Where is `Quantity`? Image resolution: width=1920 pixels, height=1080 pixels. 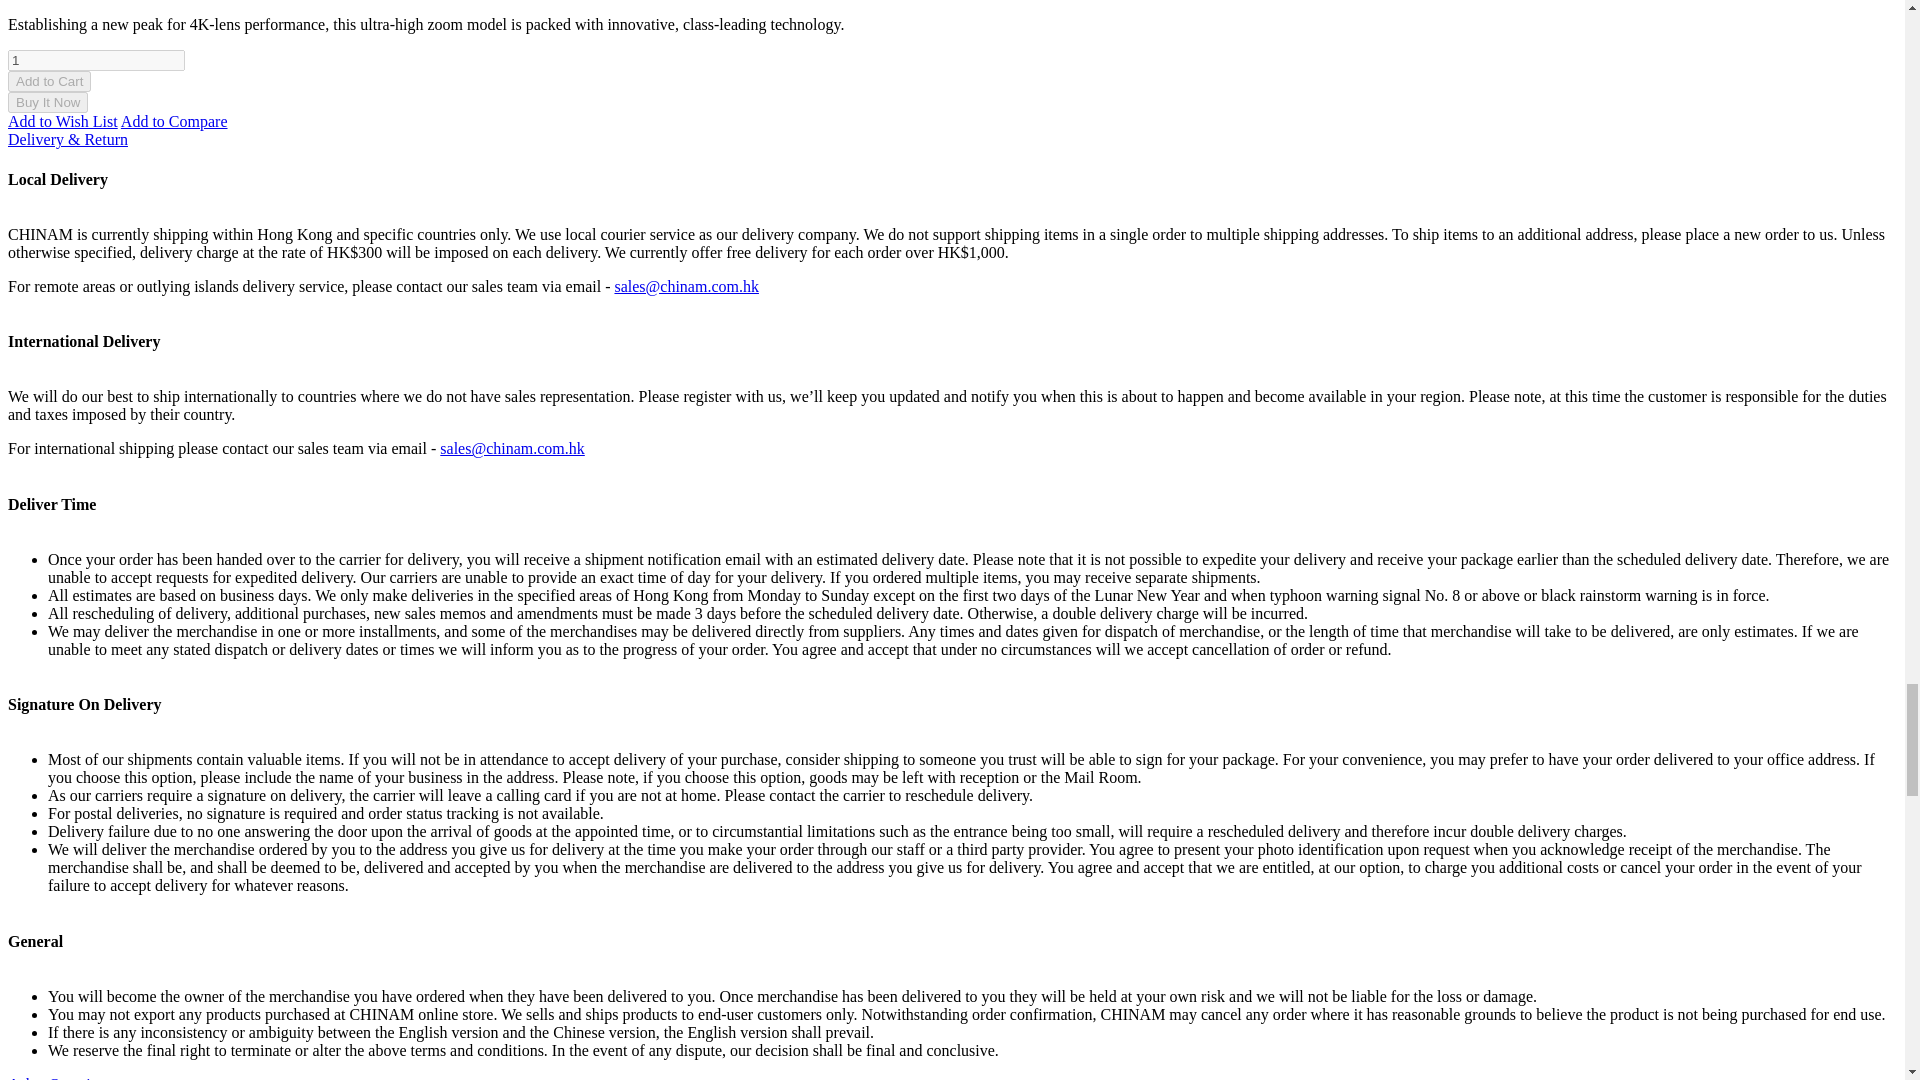 Quantity is located at coordinates (96, 60).